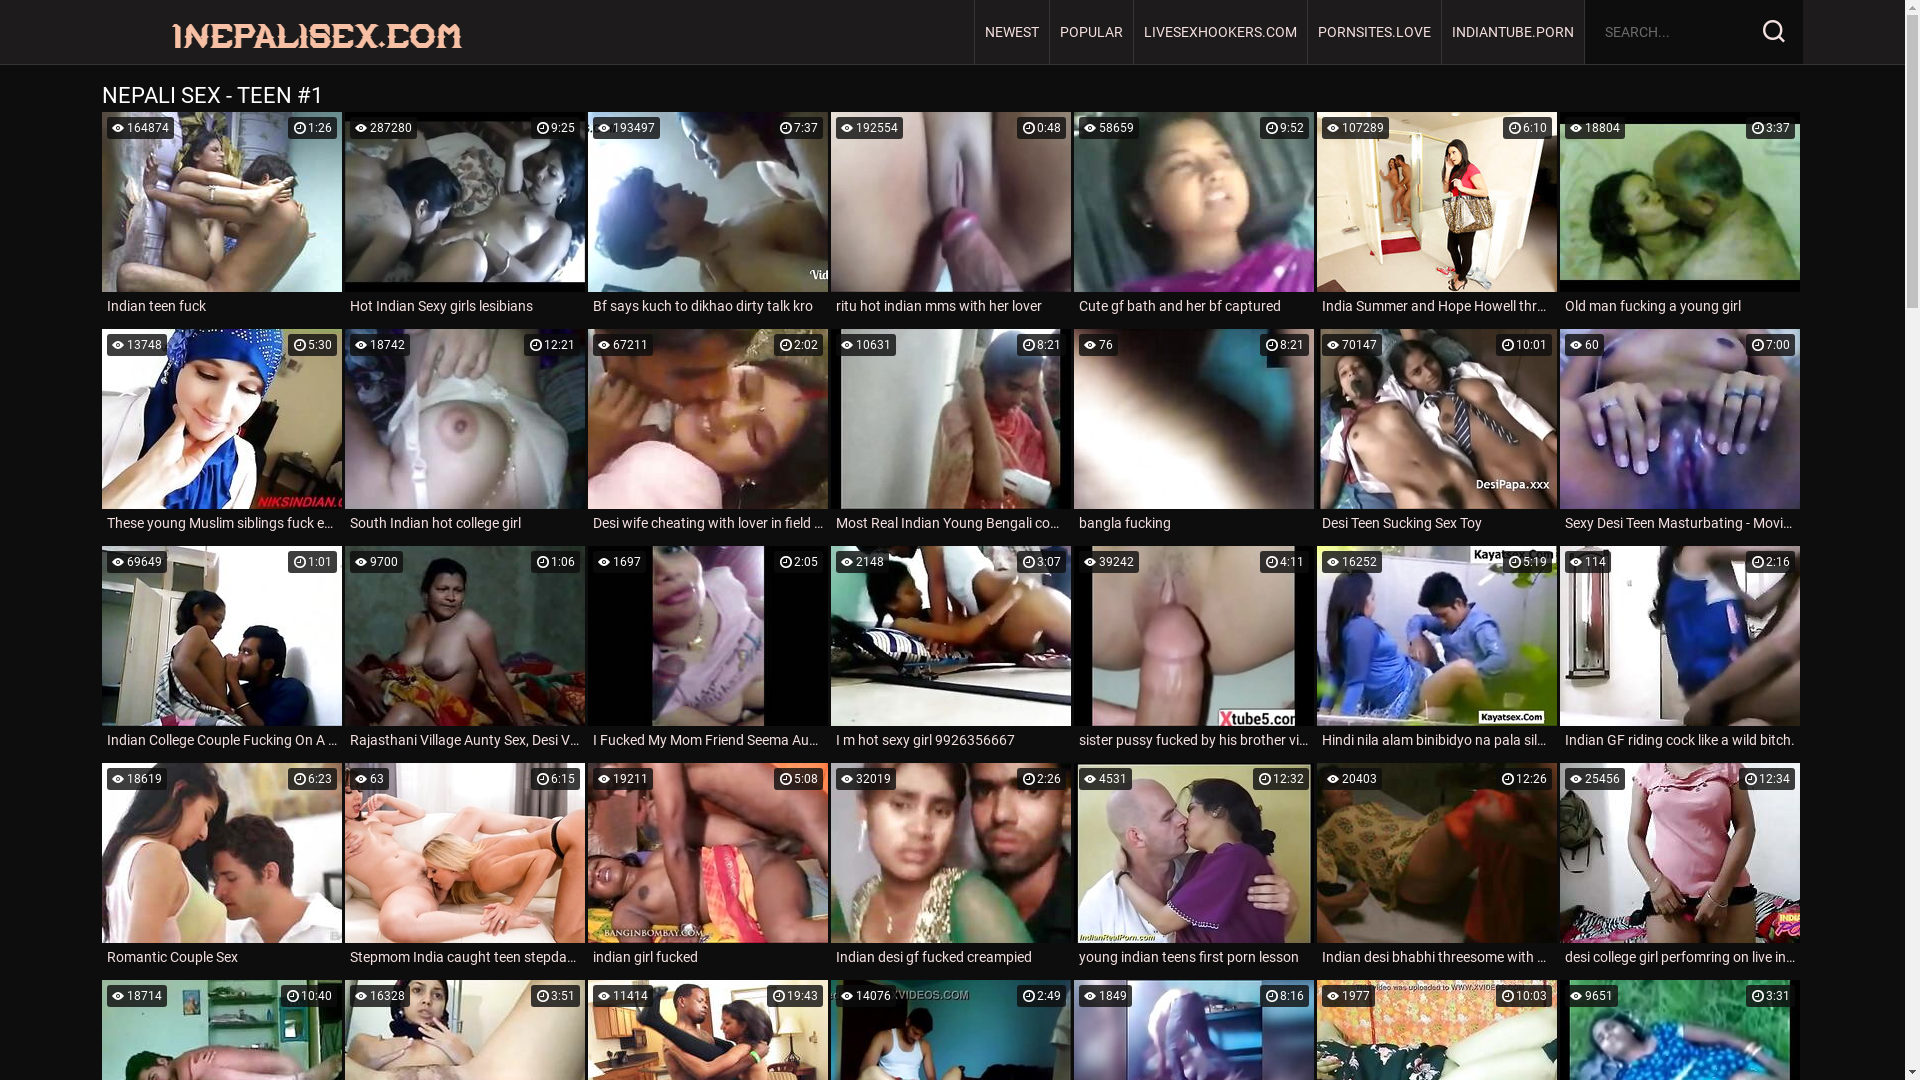 Image resolution: width=1920 pixels, height=1080 pixels. Describe the element at coordinates (1375, 32) in the screenshot. I see `PORNSITES.LOVE` at that location.